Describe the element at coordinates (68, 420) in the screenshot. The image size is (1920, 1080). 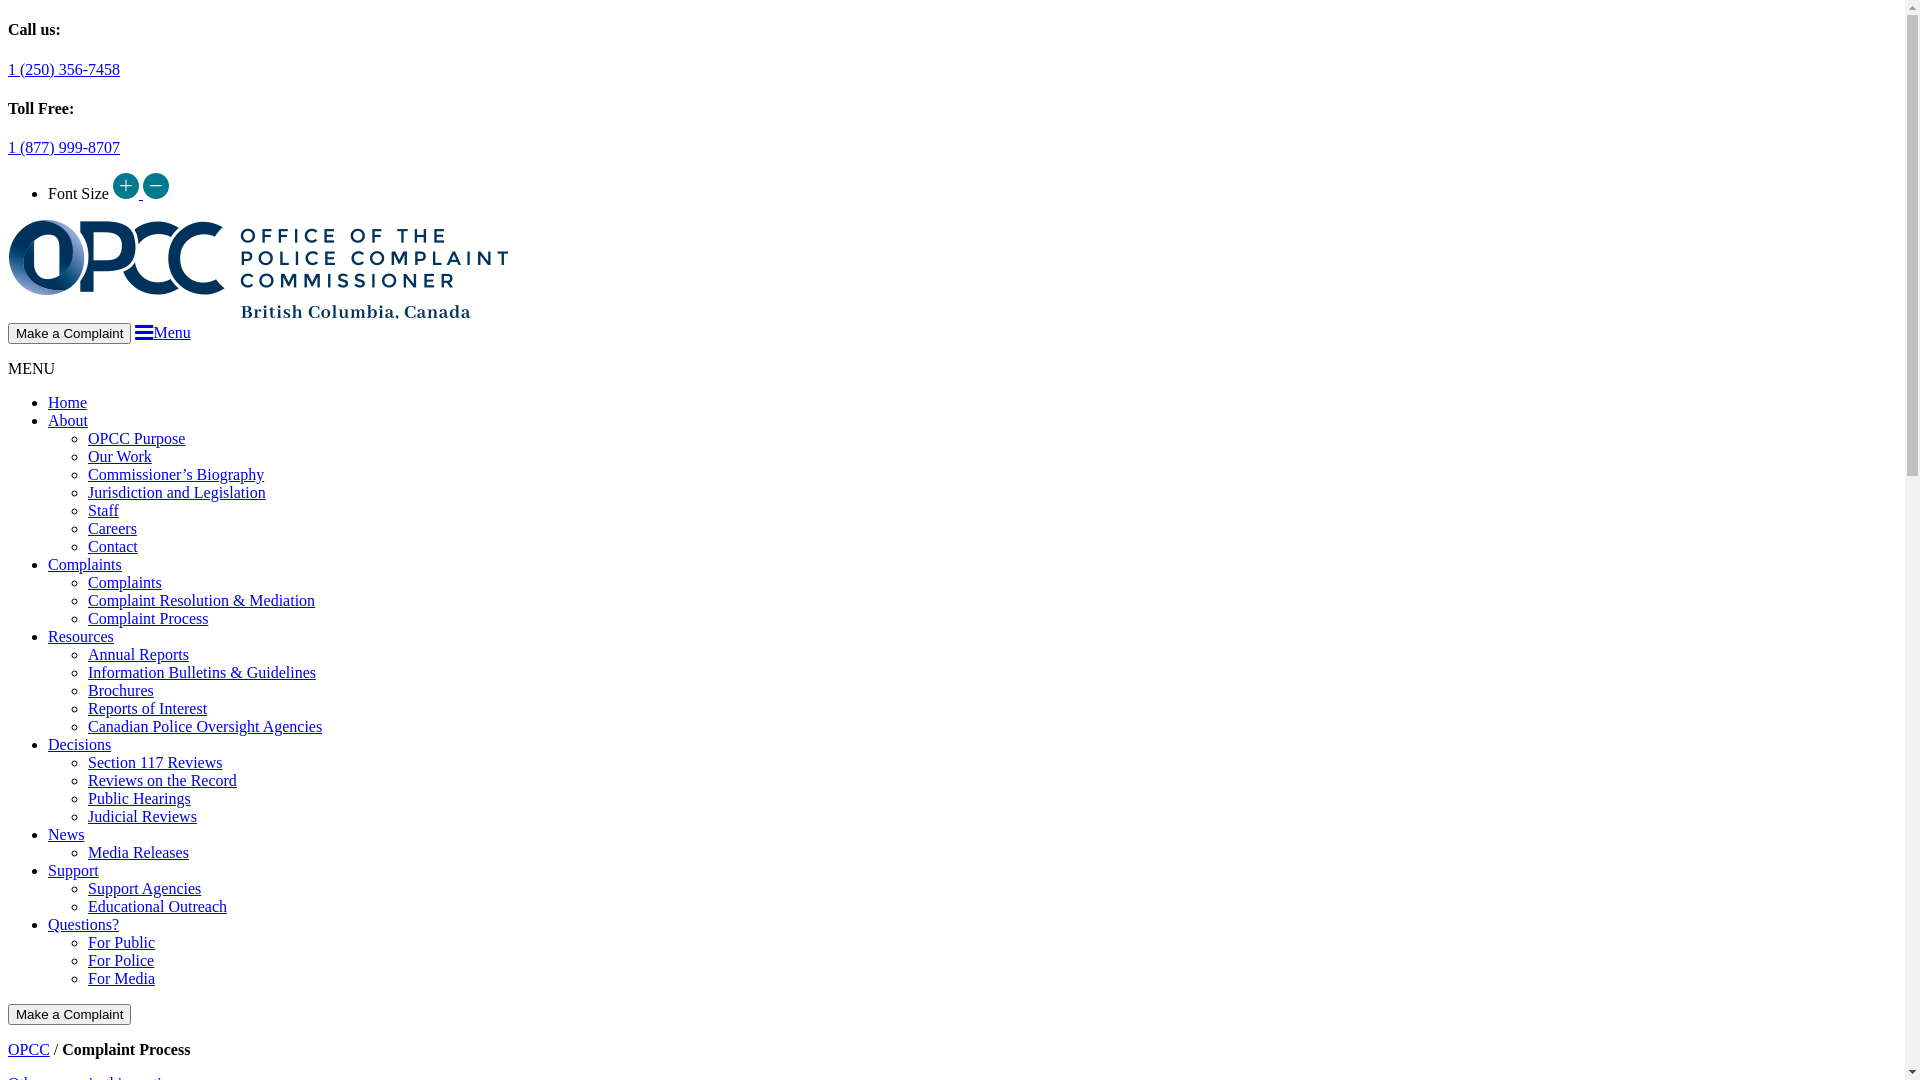
I see `About` at that location.